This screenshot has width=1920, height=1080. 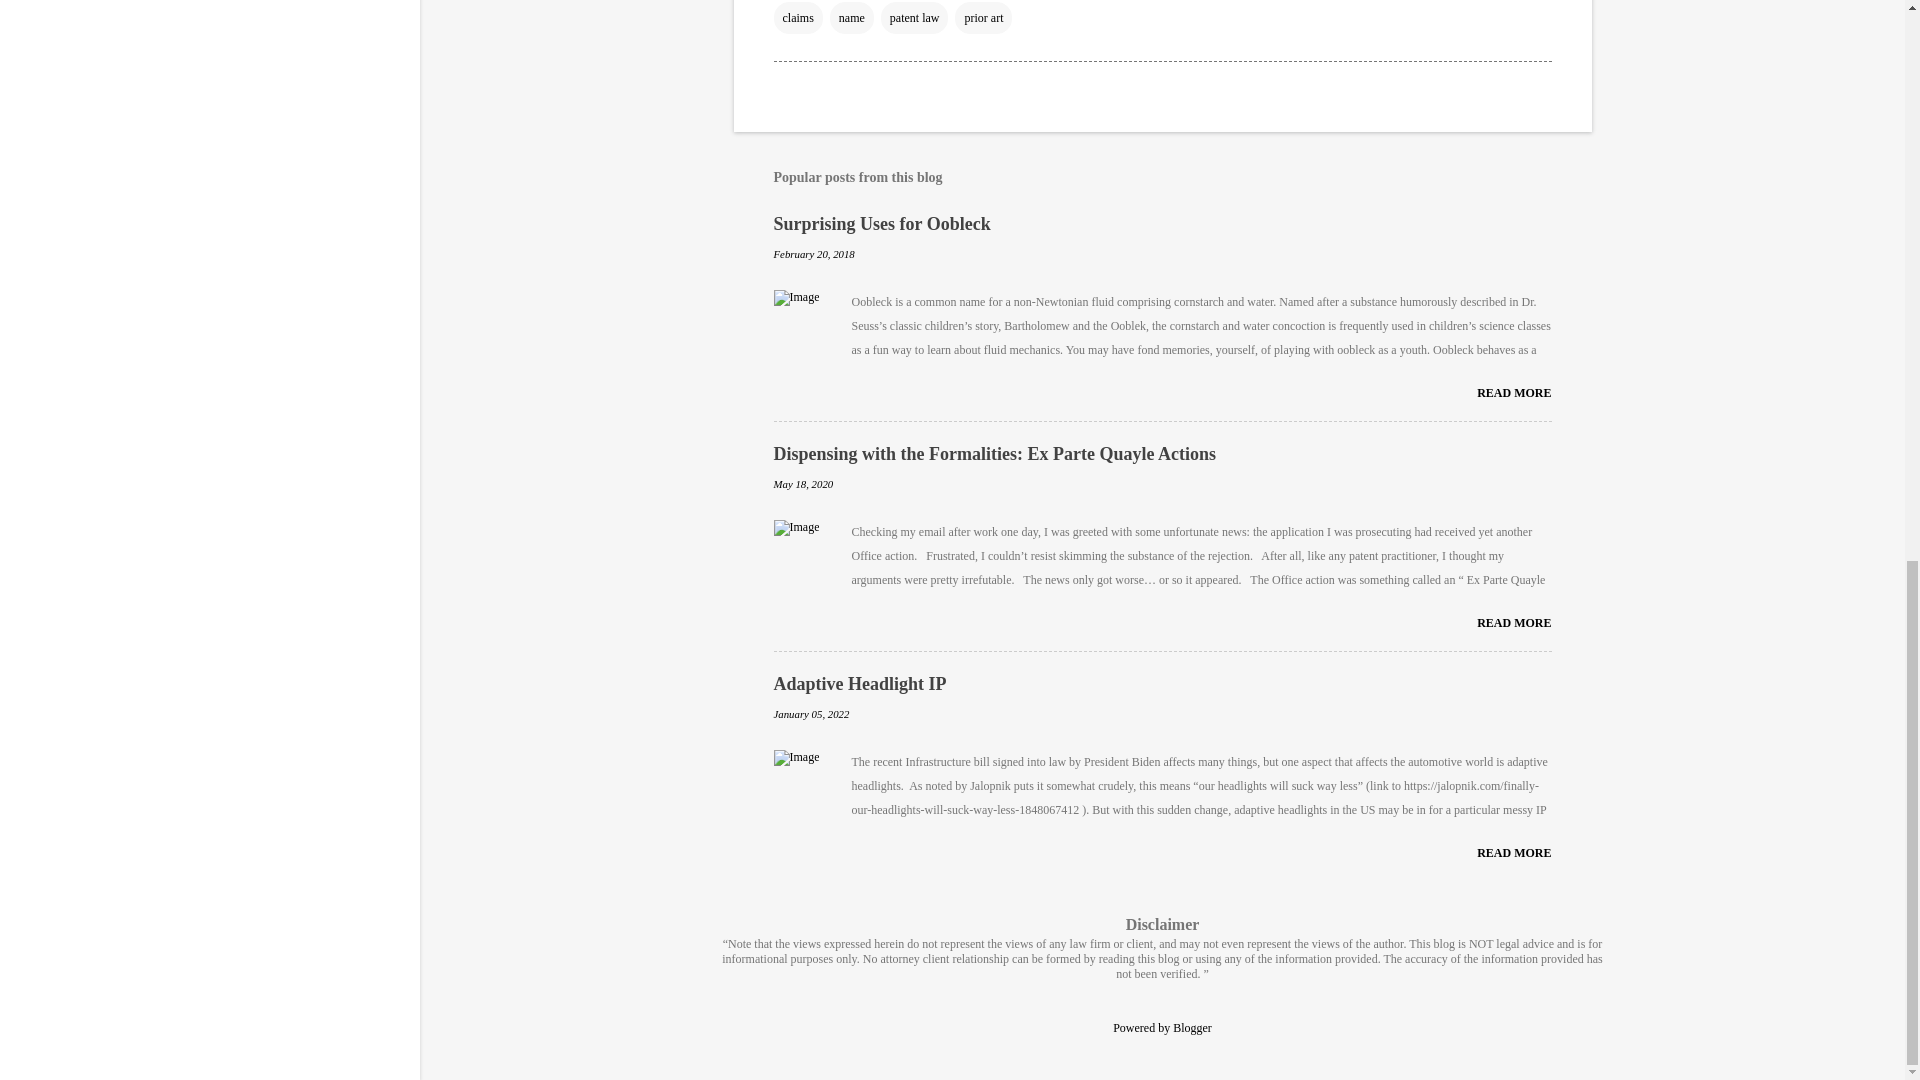 I want to click on READ MORE, so click(x=1514, y=622).